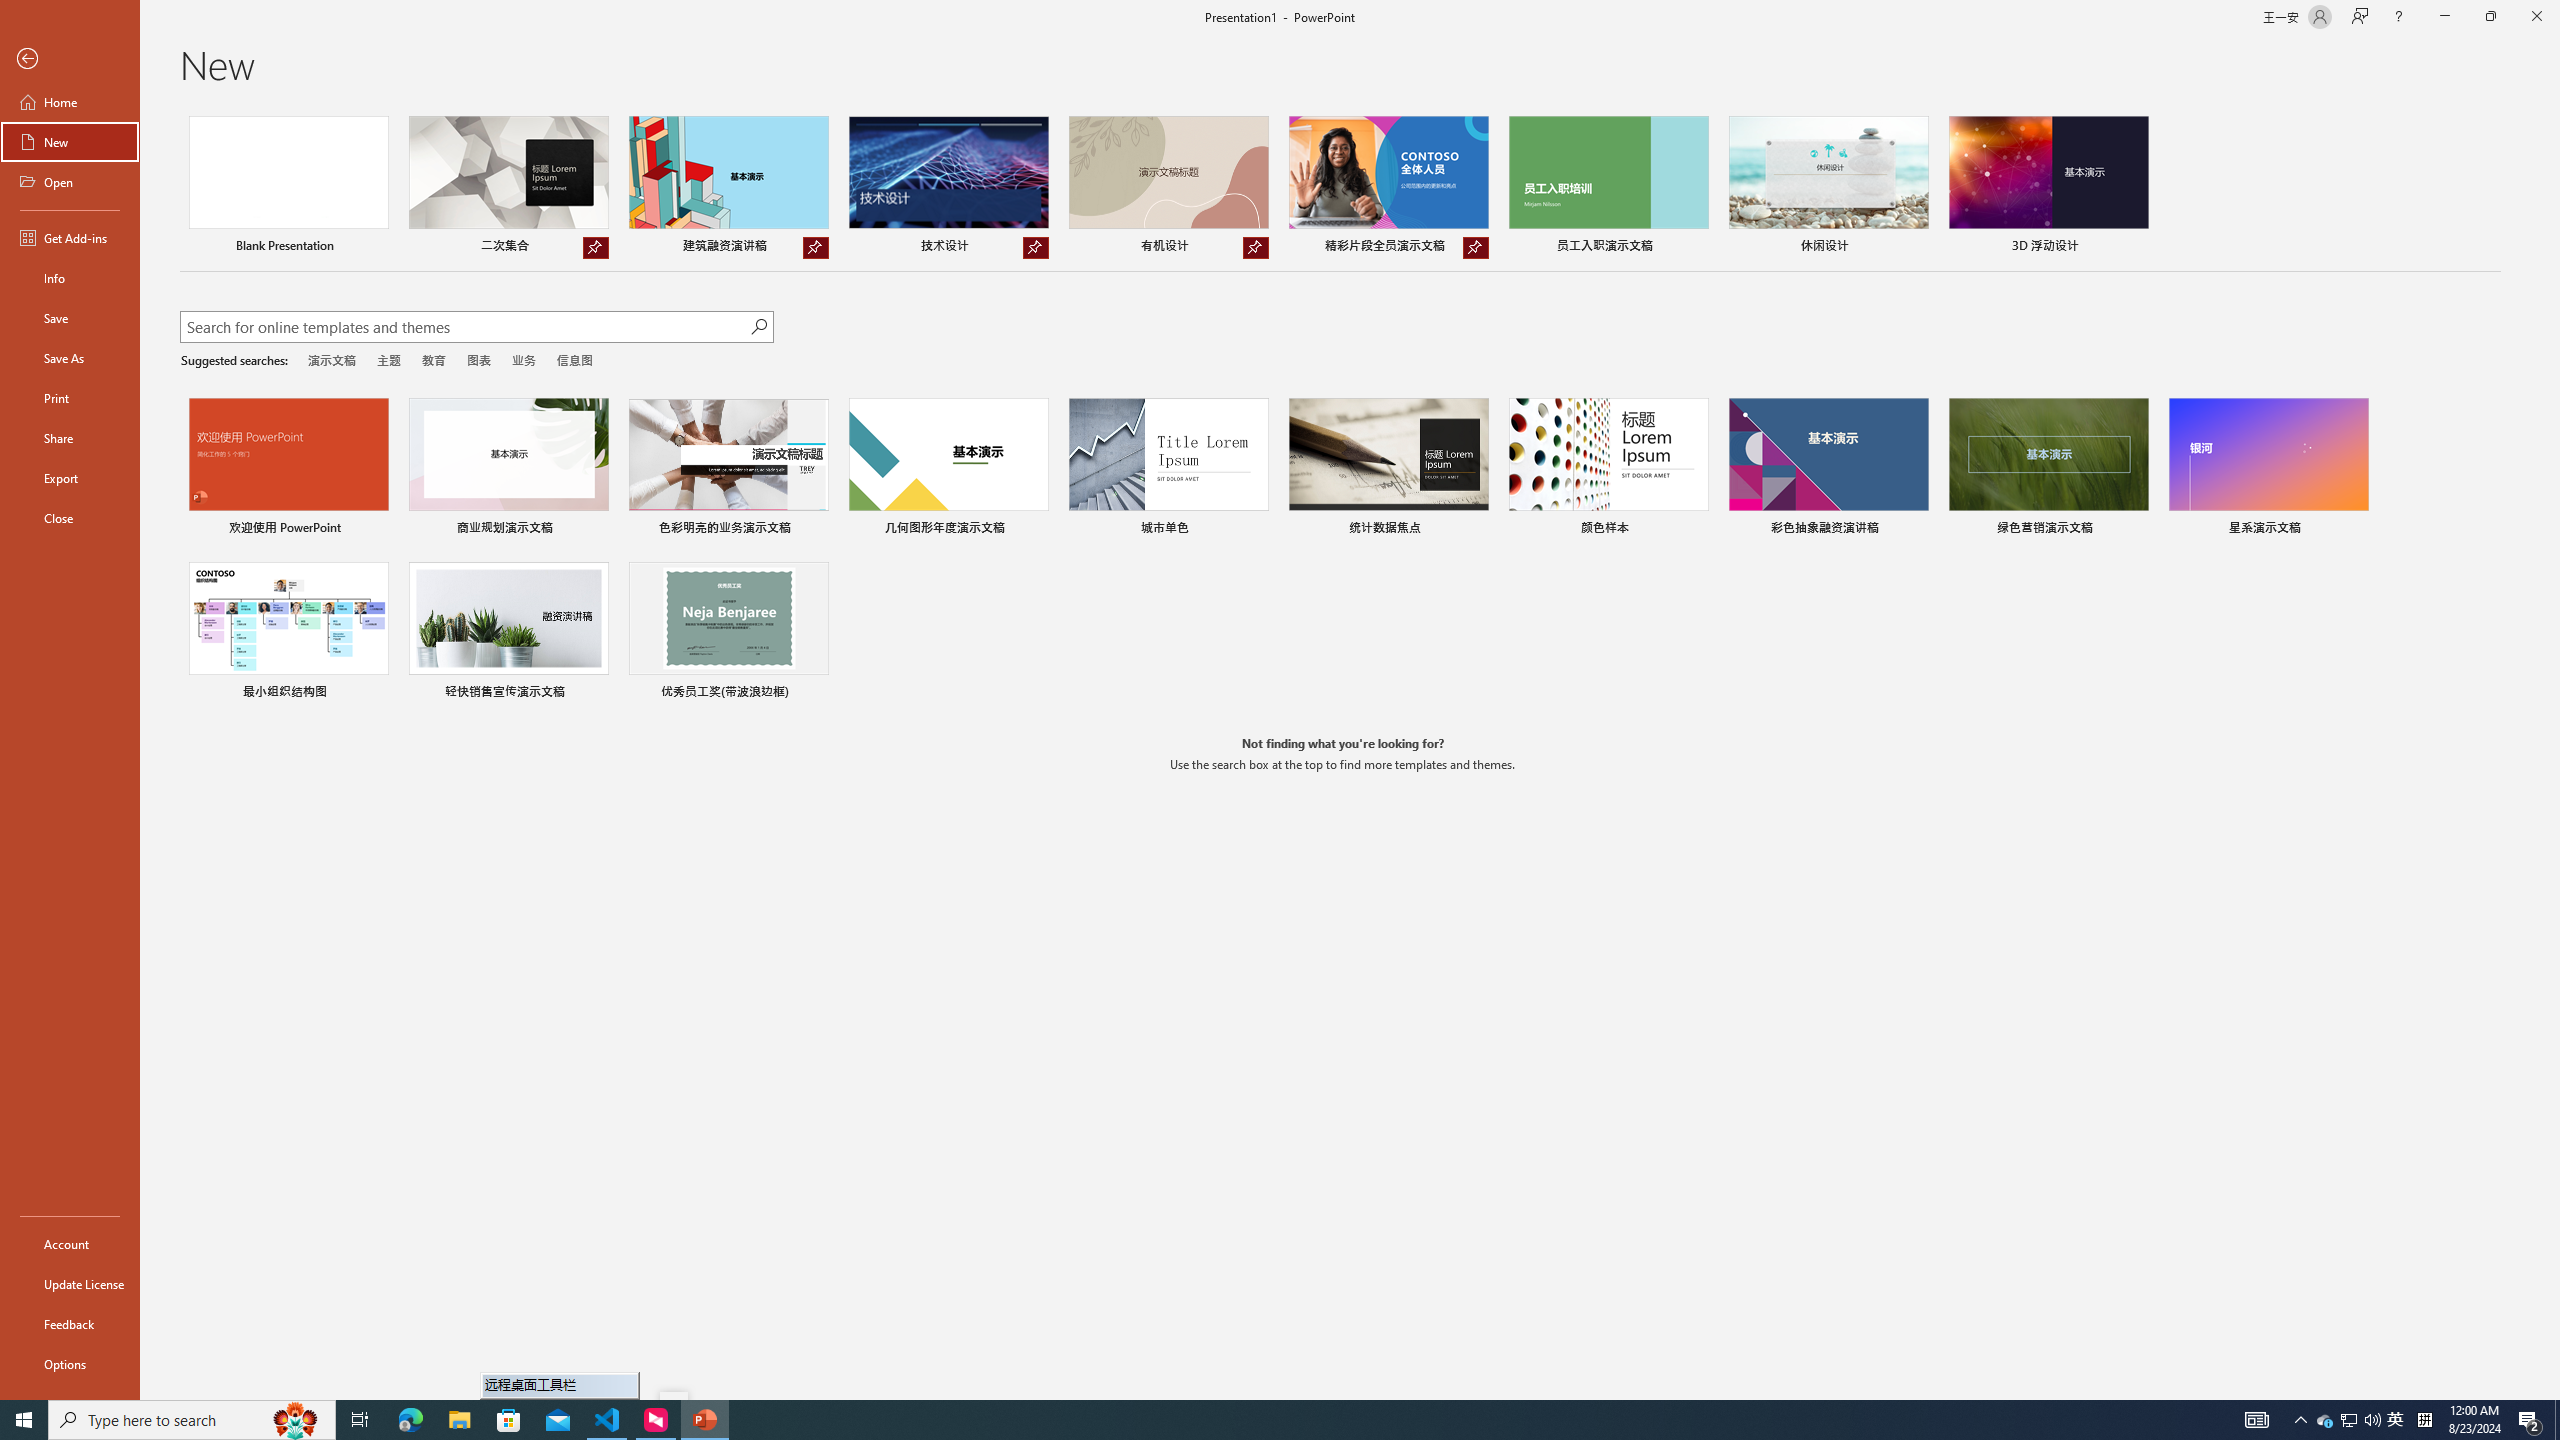 The height and width of the screenshot is (1440, 2560). Describe the element at coordinates (2551, 752) in the screenshot. I see `Class: NetUIScrollBar` at that location.